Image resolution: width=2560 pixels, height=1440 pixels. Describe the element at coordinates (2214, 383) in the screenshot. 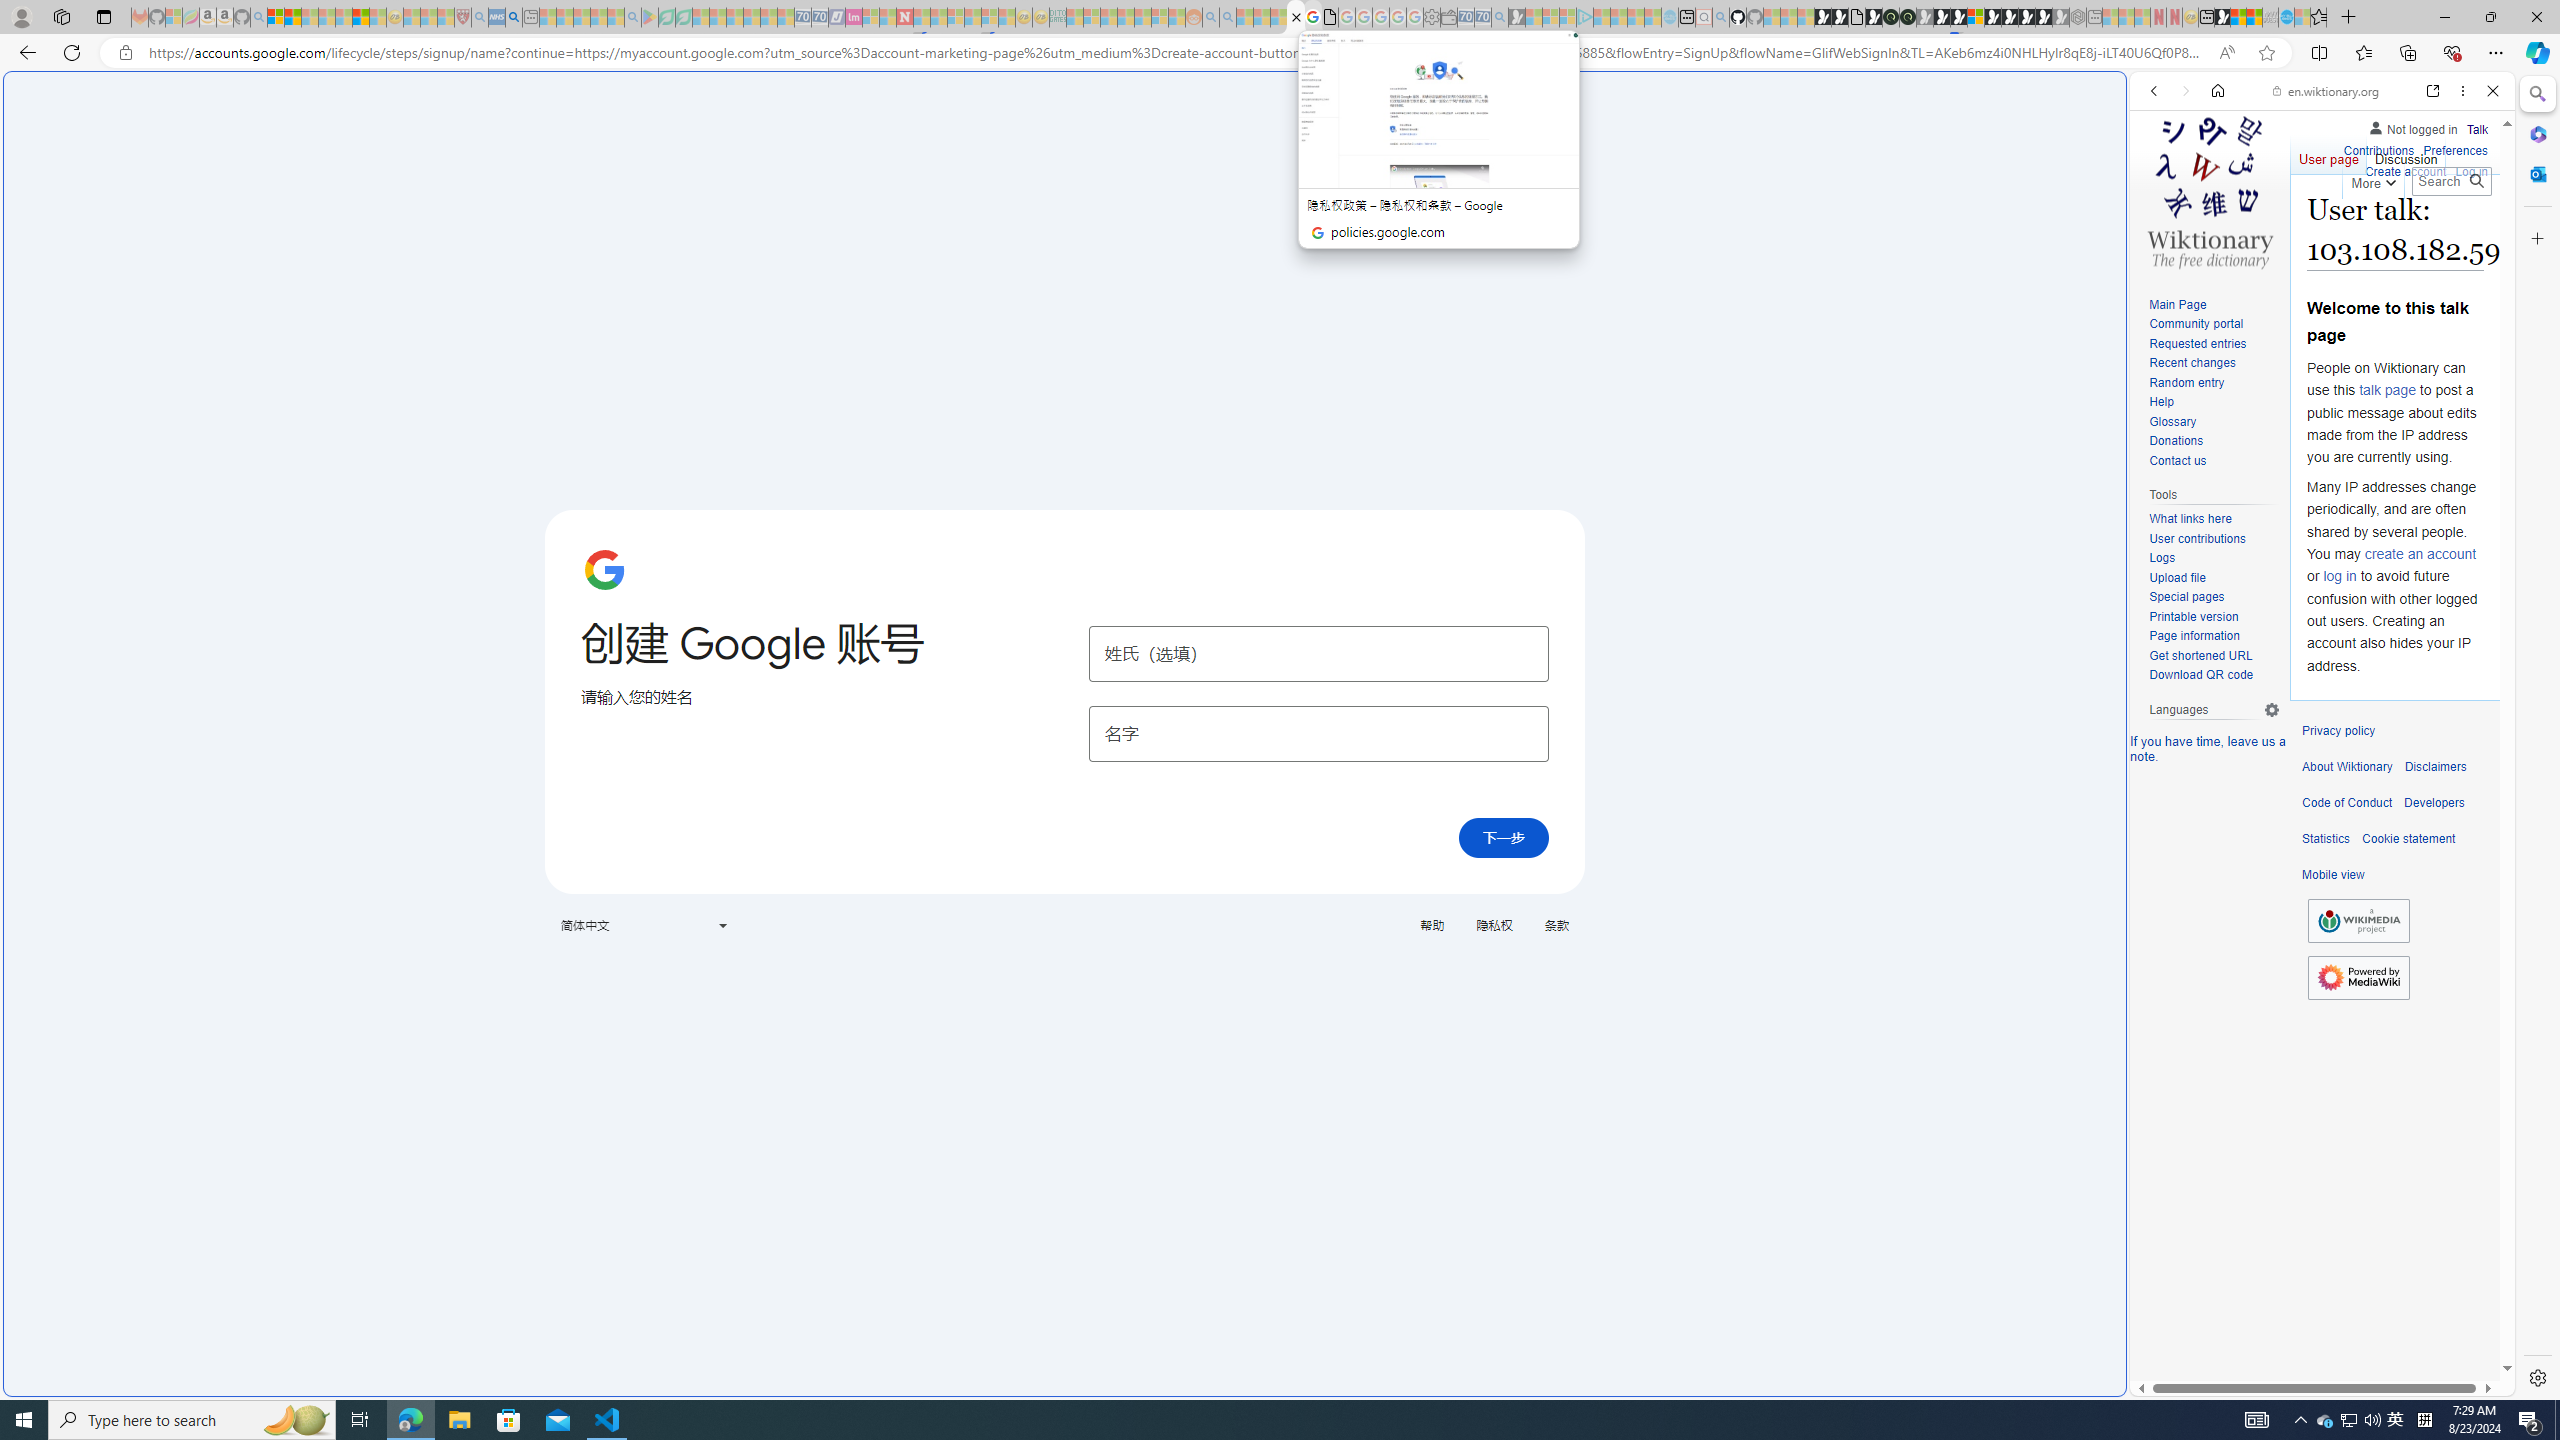

I see `Random entry` at that location.